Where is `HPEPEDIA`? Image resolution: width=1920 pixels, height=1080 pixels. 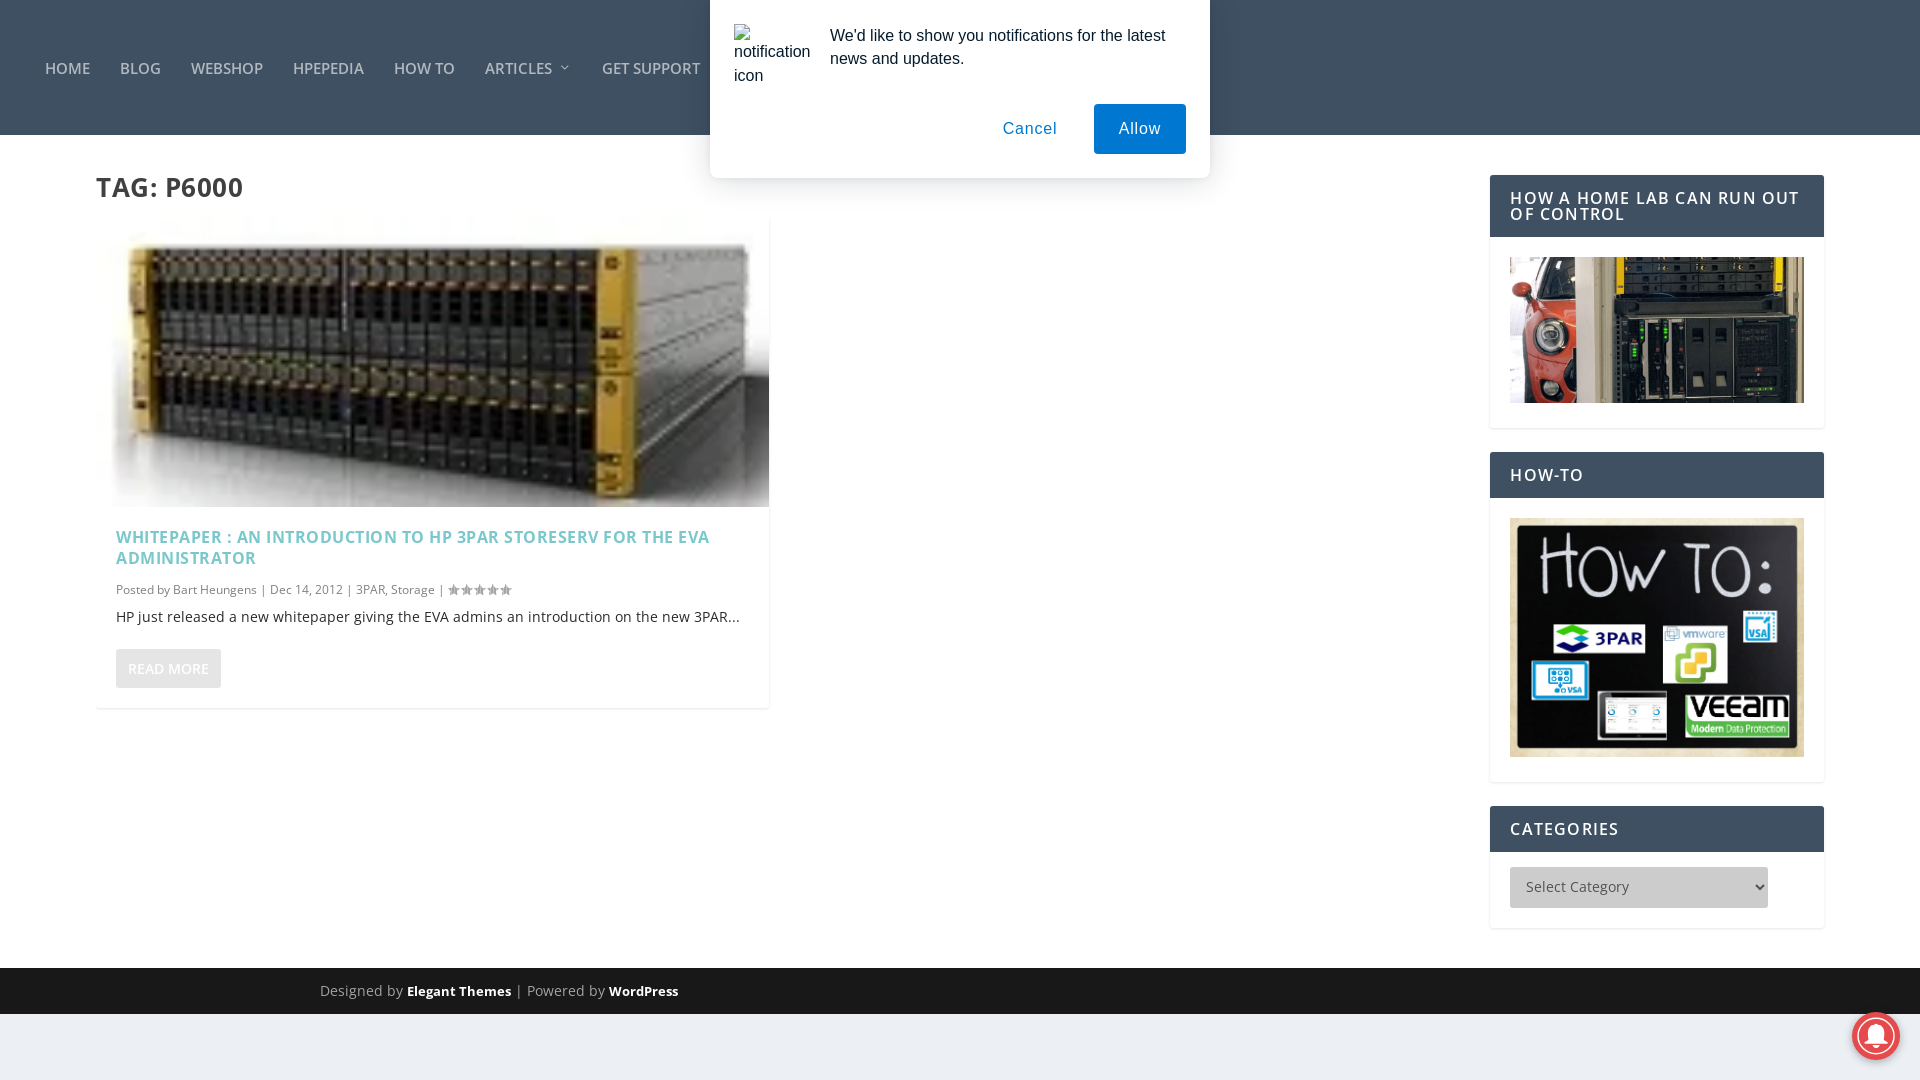 HPEPEDIA is located at coordinates (328, 68).